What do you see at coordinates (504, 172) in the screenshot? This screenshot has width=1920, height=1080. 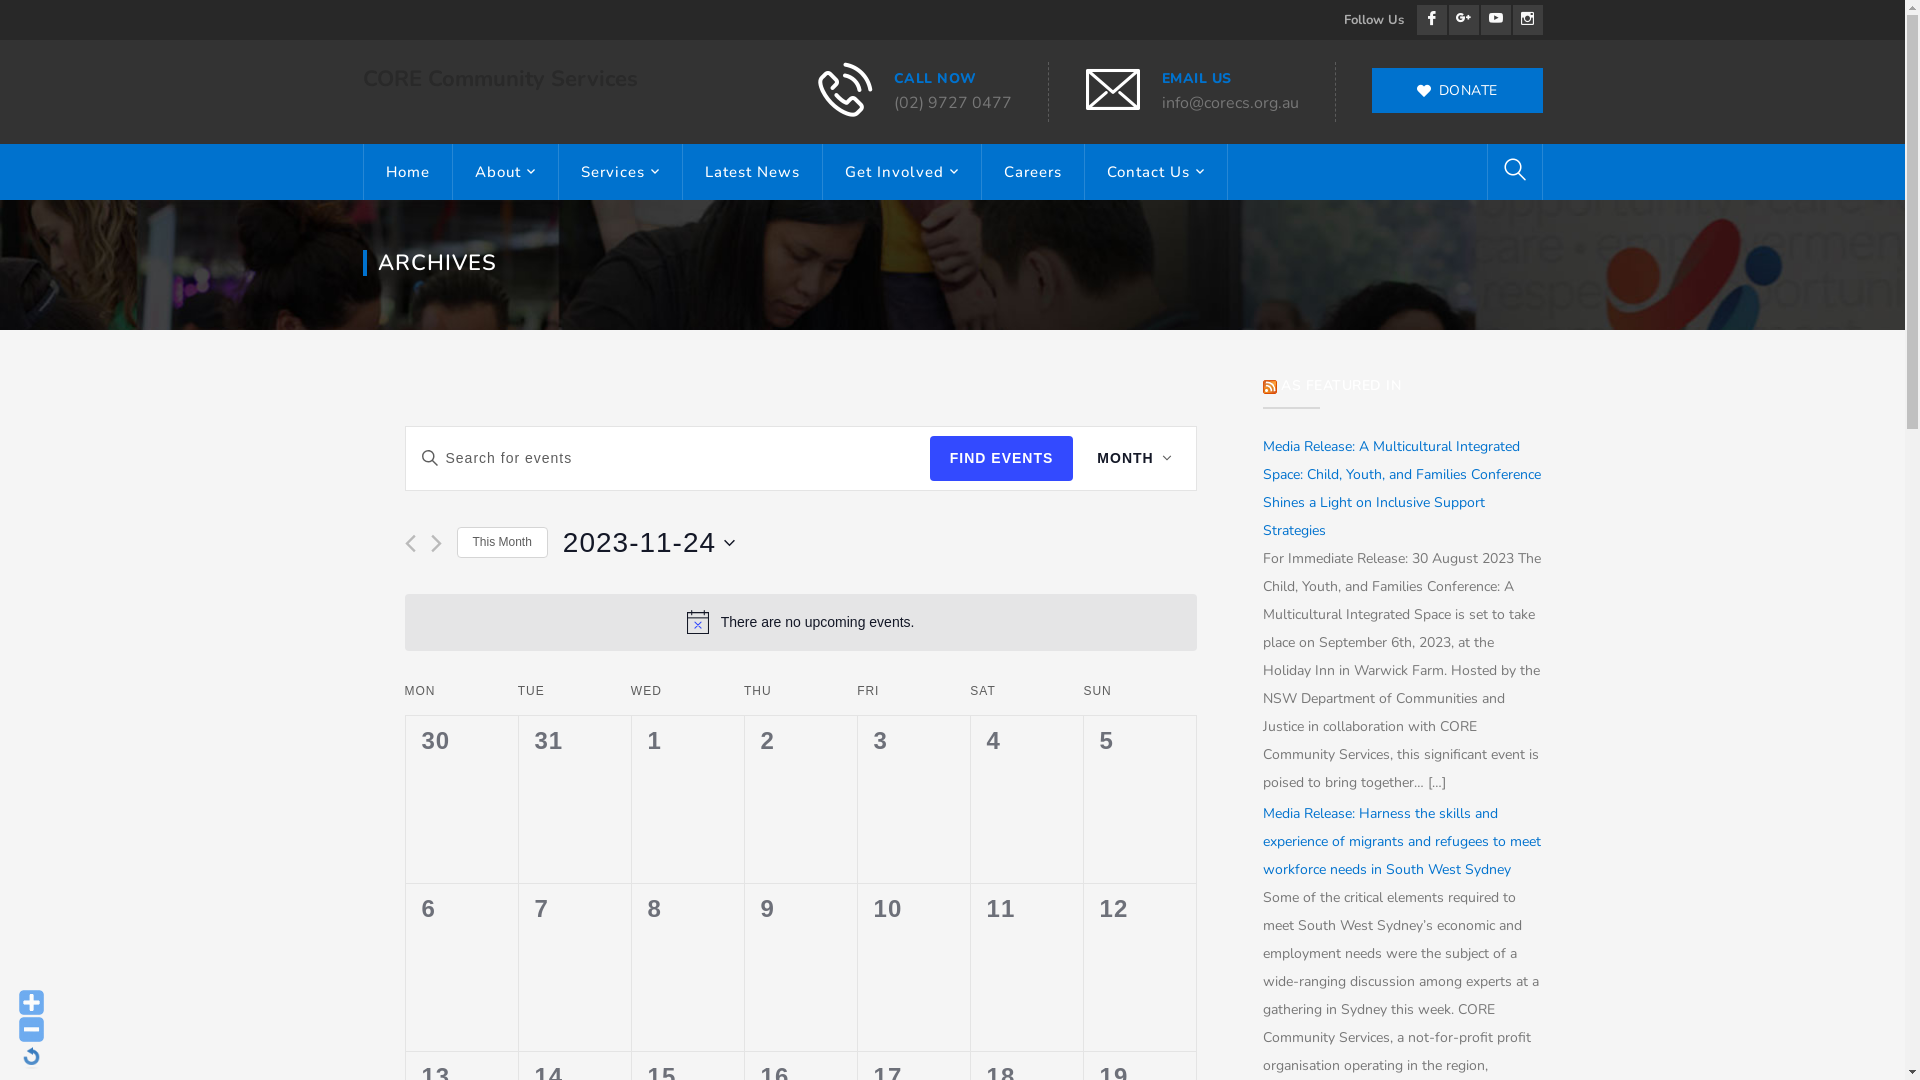 I see `About` at bounding box center [504, 172].